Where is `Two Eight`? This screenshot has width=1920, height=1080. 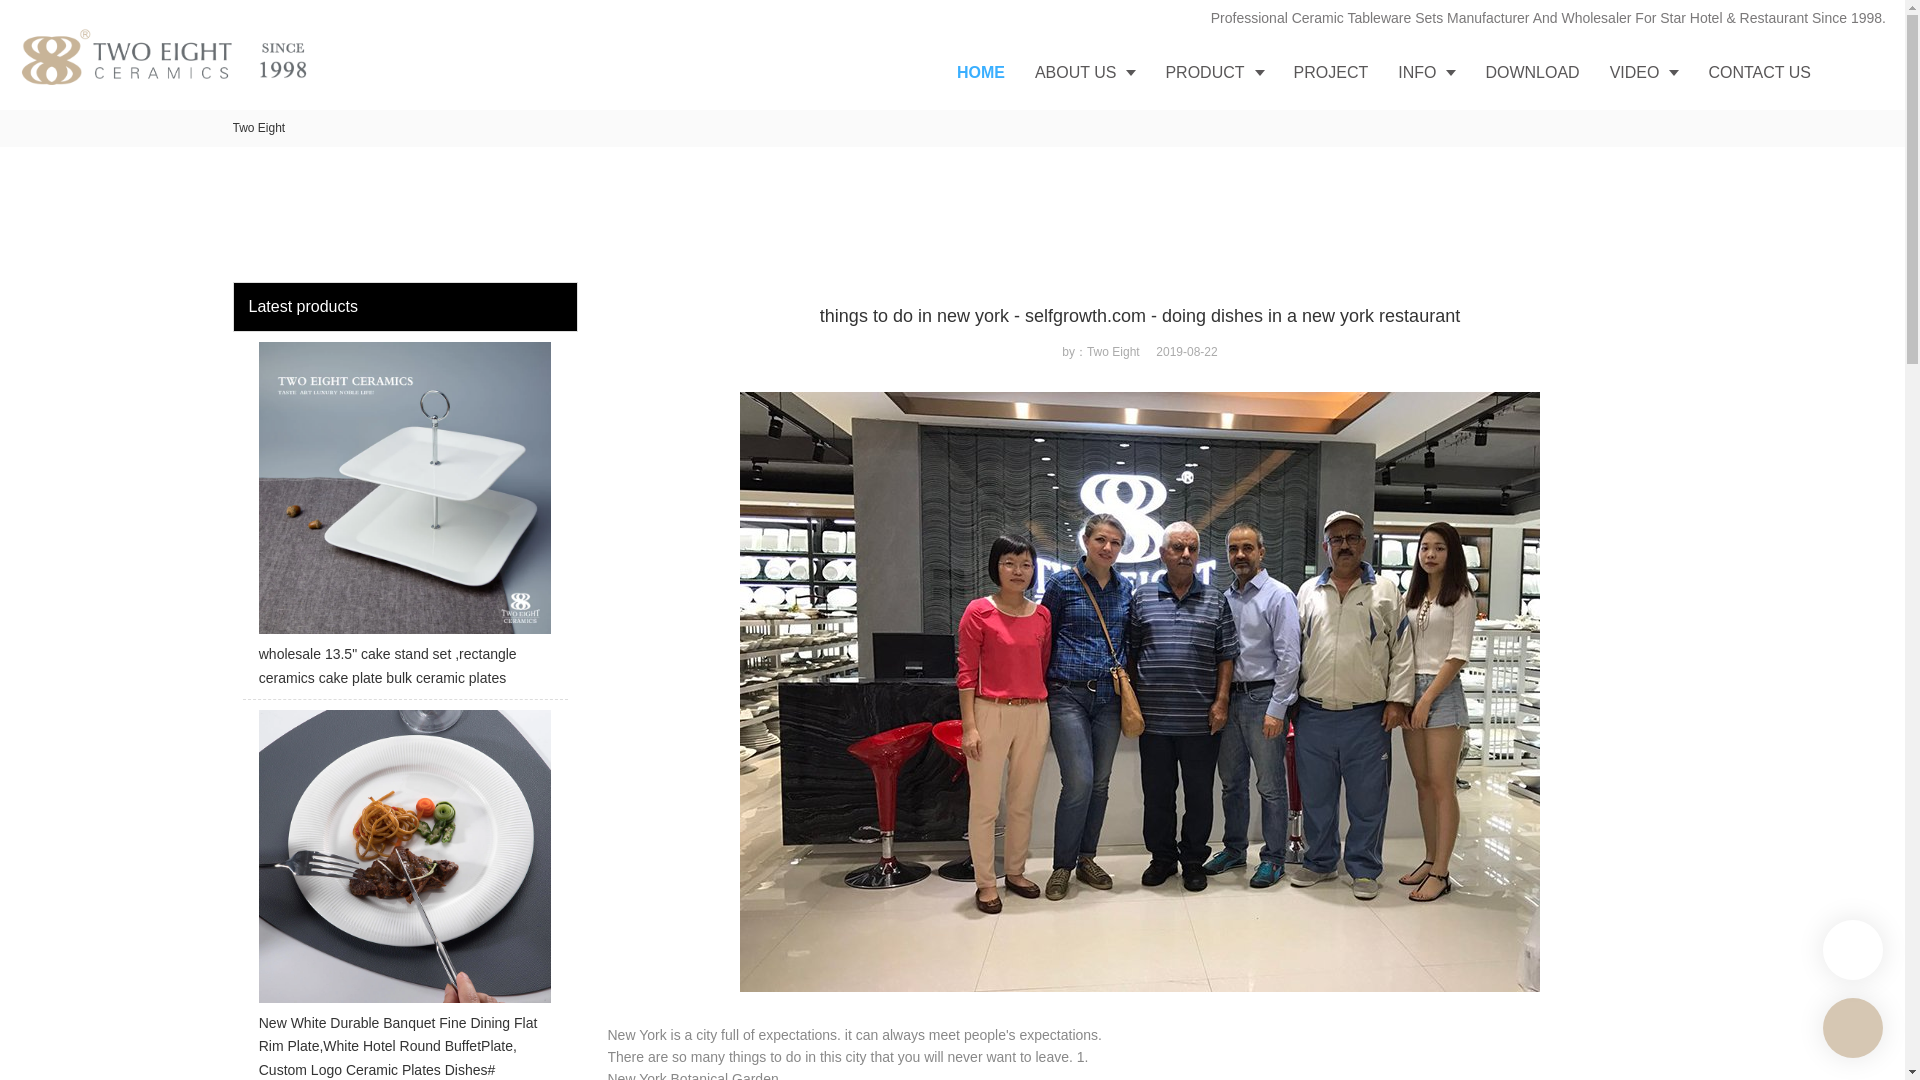
Two Eight is located at coordinates (258, 128).